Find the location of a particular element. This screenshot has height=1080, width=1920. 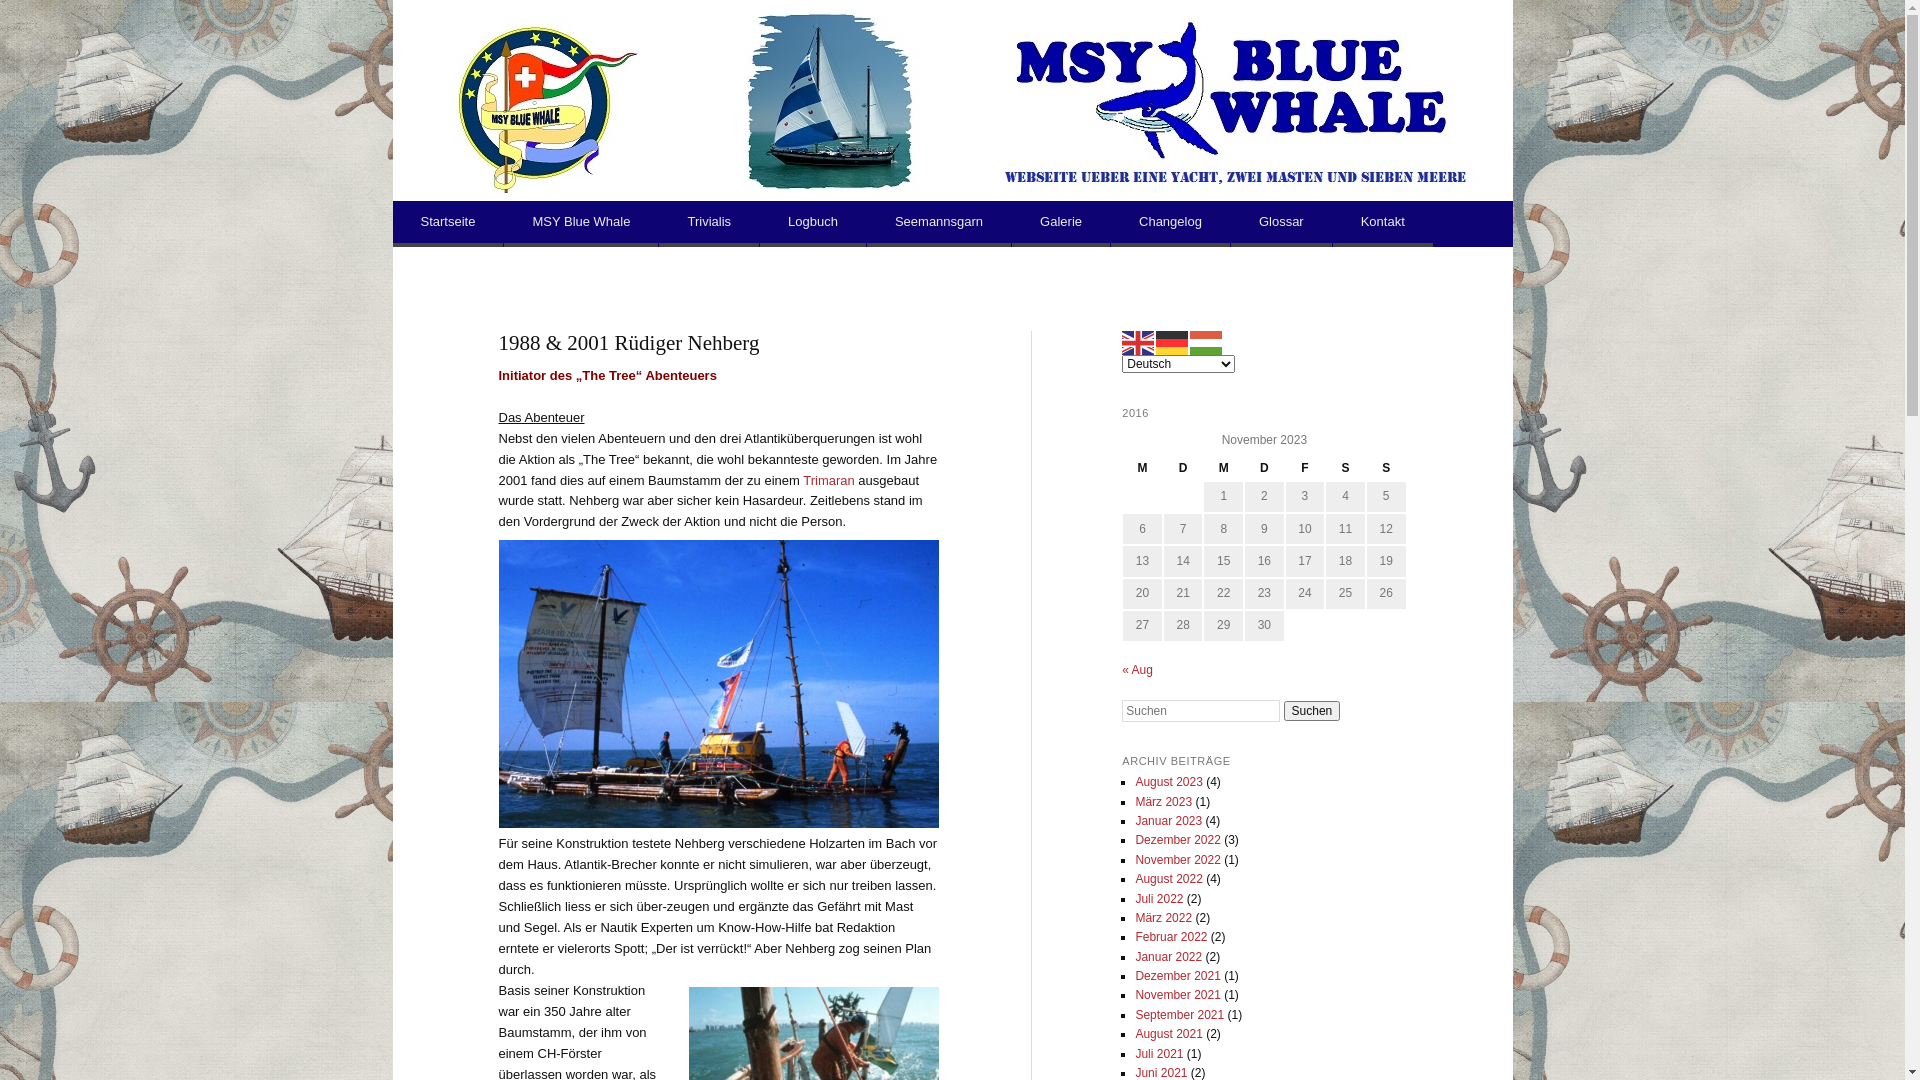

Blue Whale is located at coordinates (1058, 12).